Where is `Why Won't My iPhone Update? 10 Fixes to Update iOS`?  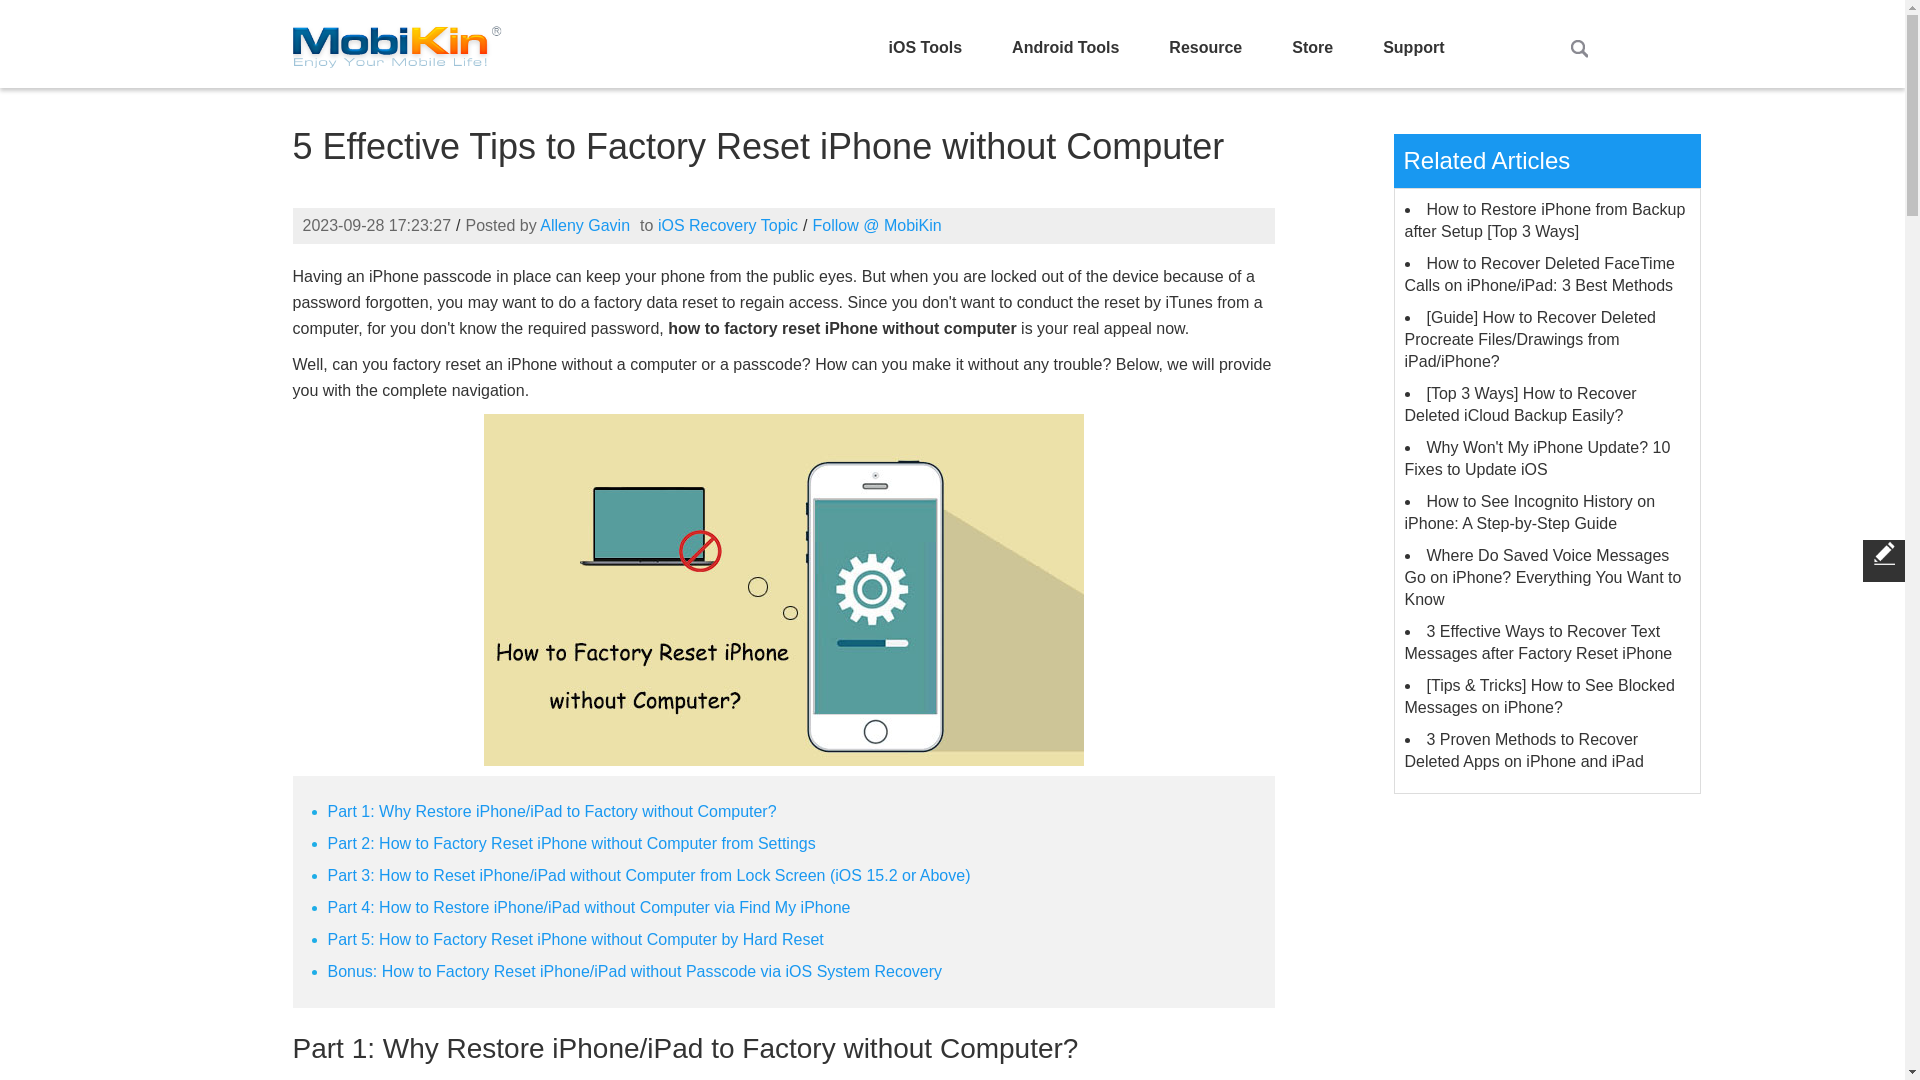 Why Won't My iPhone Update? 10 Fixes to Update iOS is located at coordinates (1536, 458).